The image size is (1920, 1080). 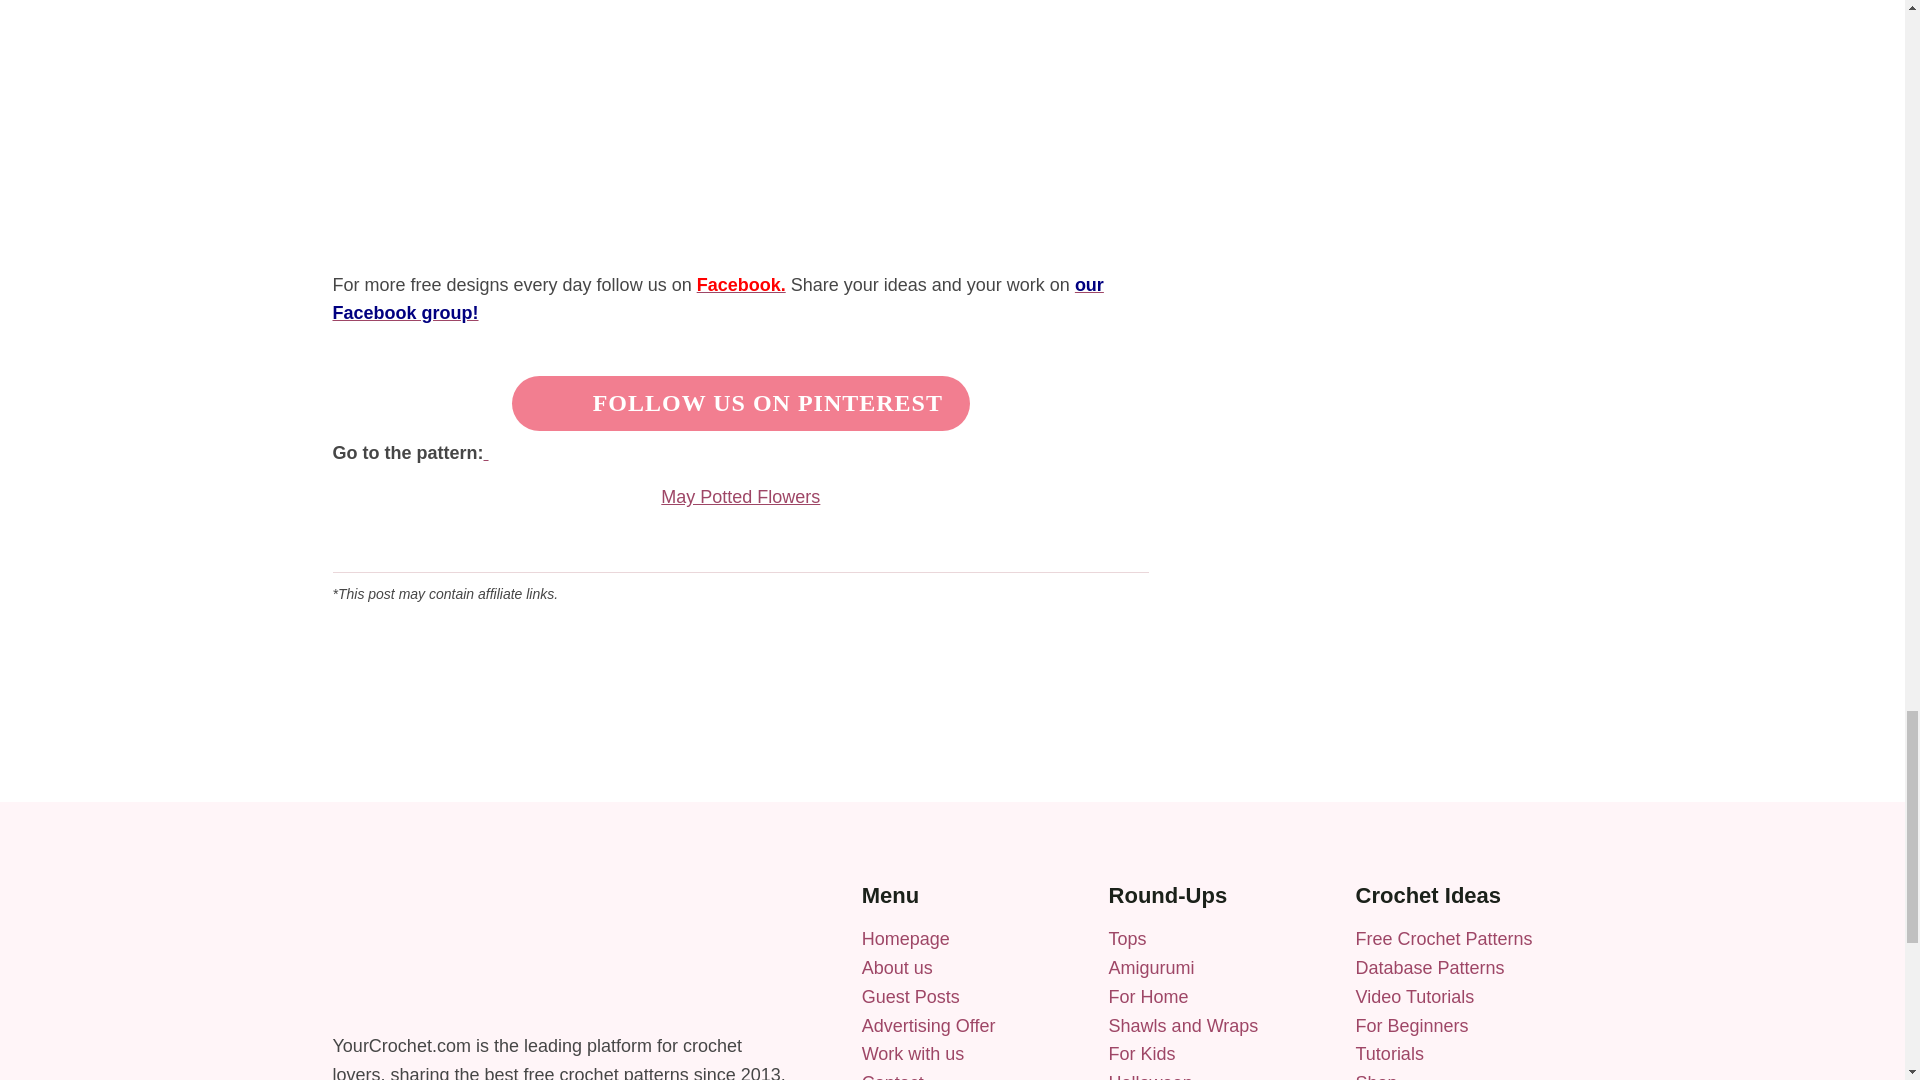 I want to click on Your Crochet, so click(x=906, y=938).